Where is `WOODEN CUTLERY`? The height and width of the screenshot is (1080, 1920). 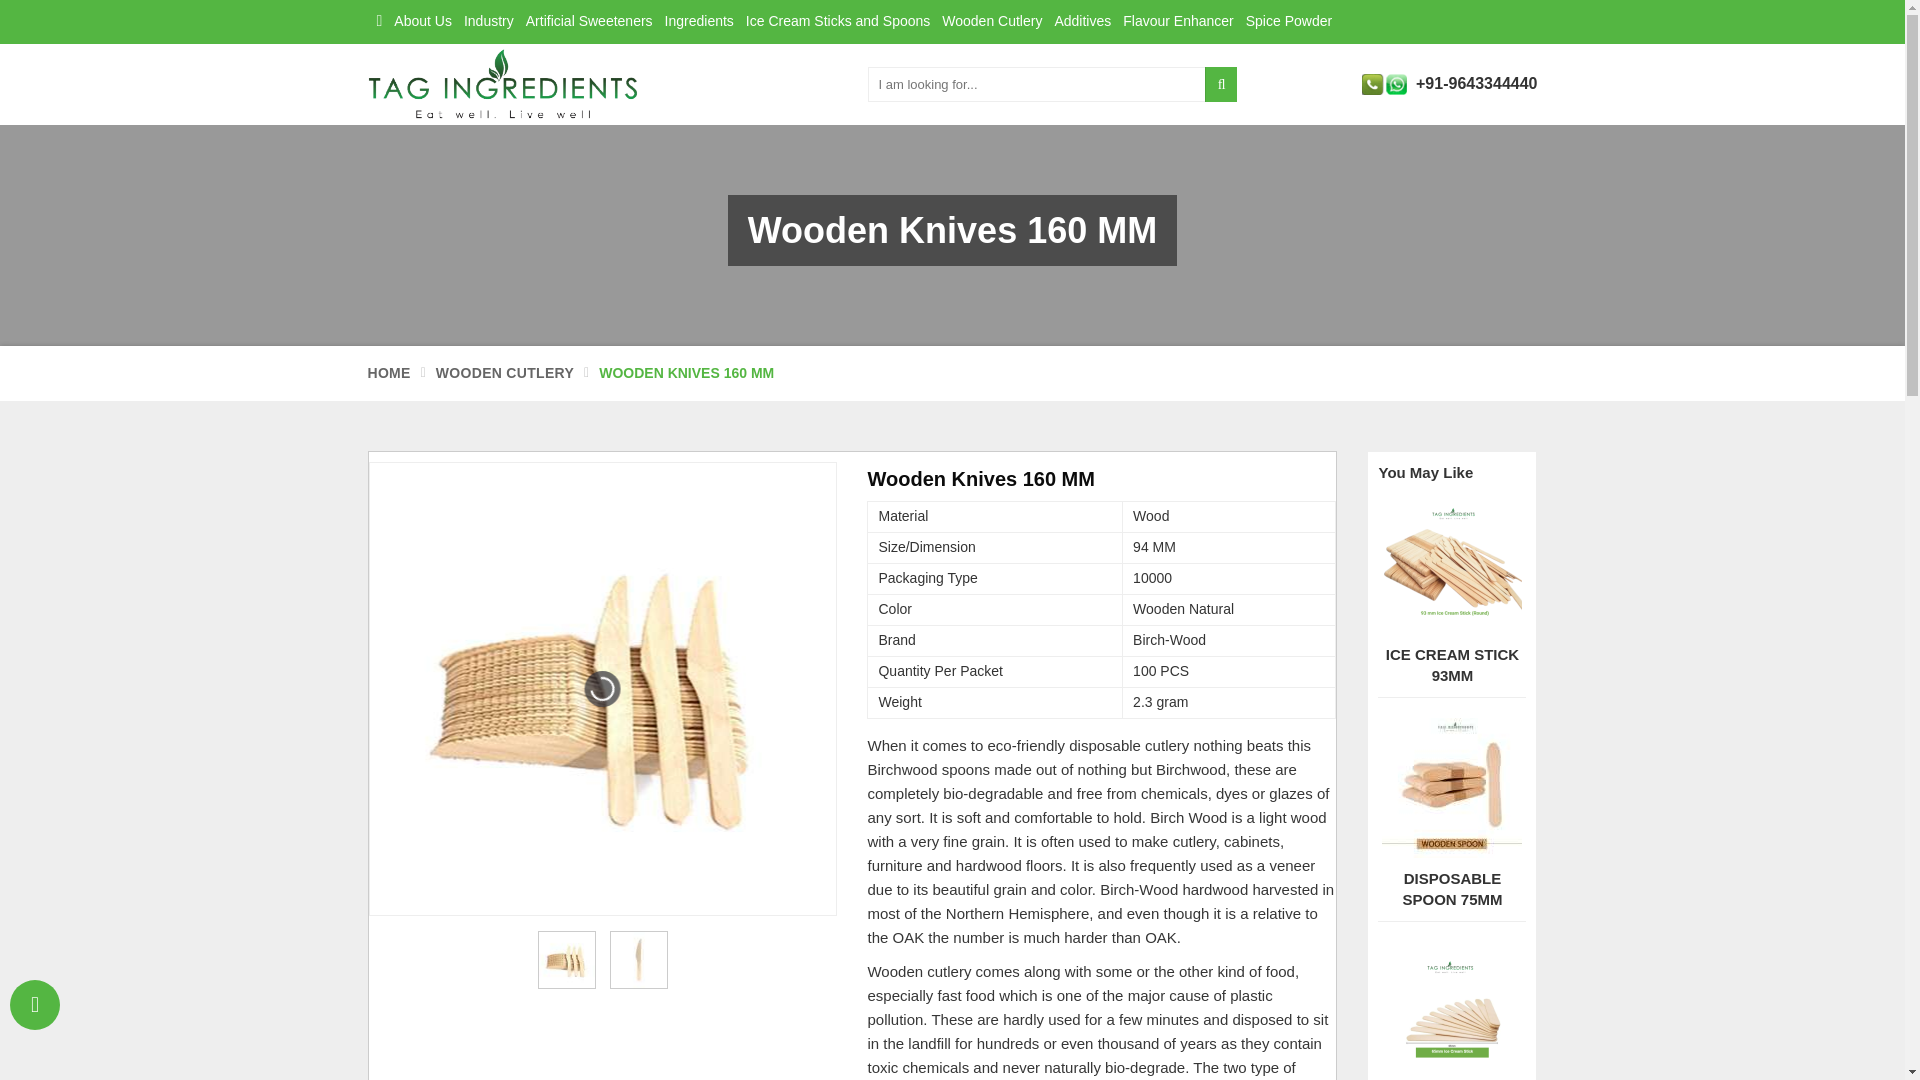 WOODEN CUTLERY is located at coordinates (504, 372).